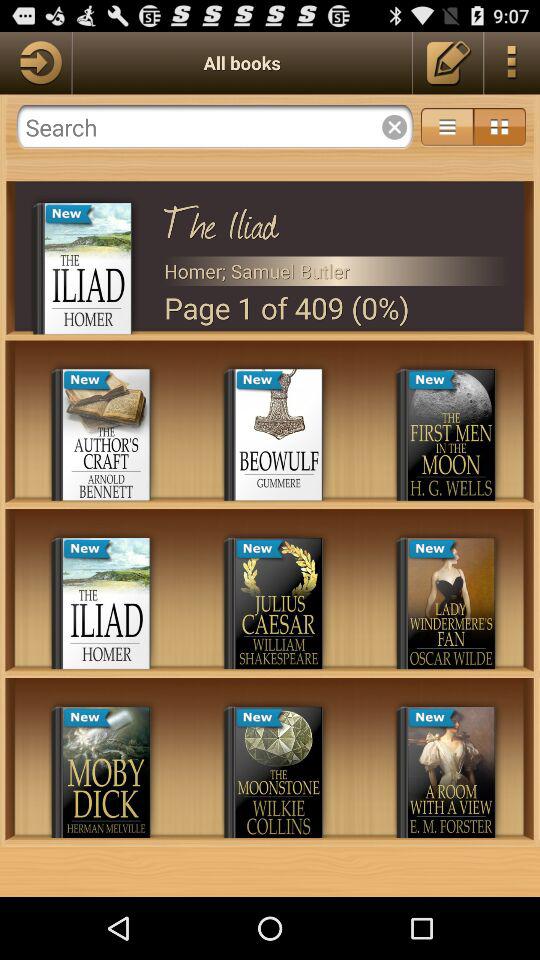  I want to click on flip to the homer; samuel butler item, so click(336, 270).